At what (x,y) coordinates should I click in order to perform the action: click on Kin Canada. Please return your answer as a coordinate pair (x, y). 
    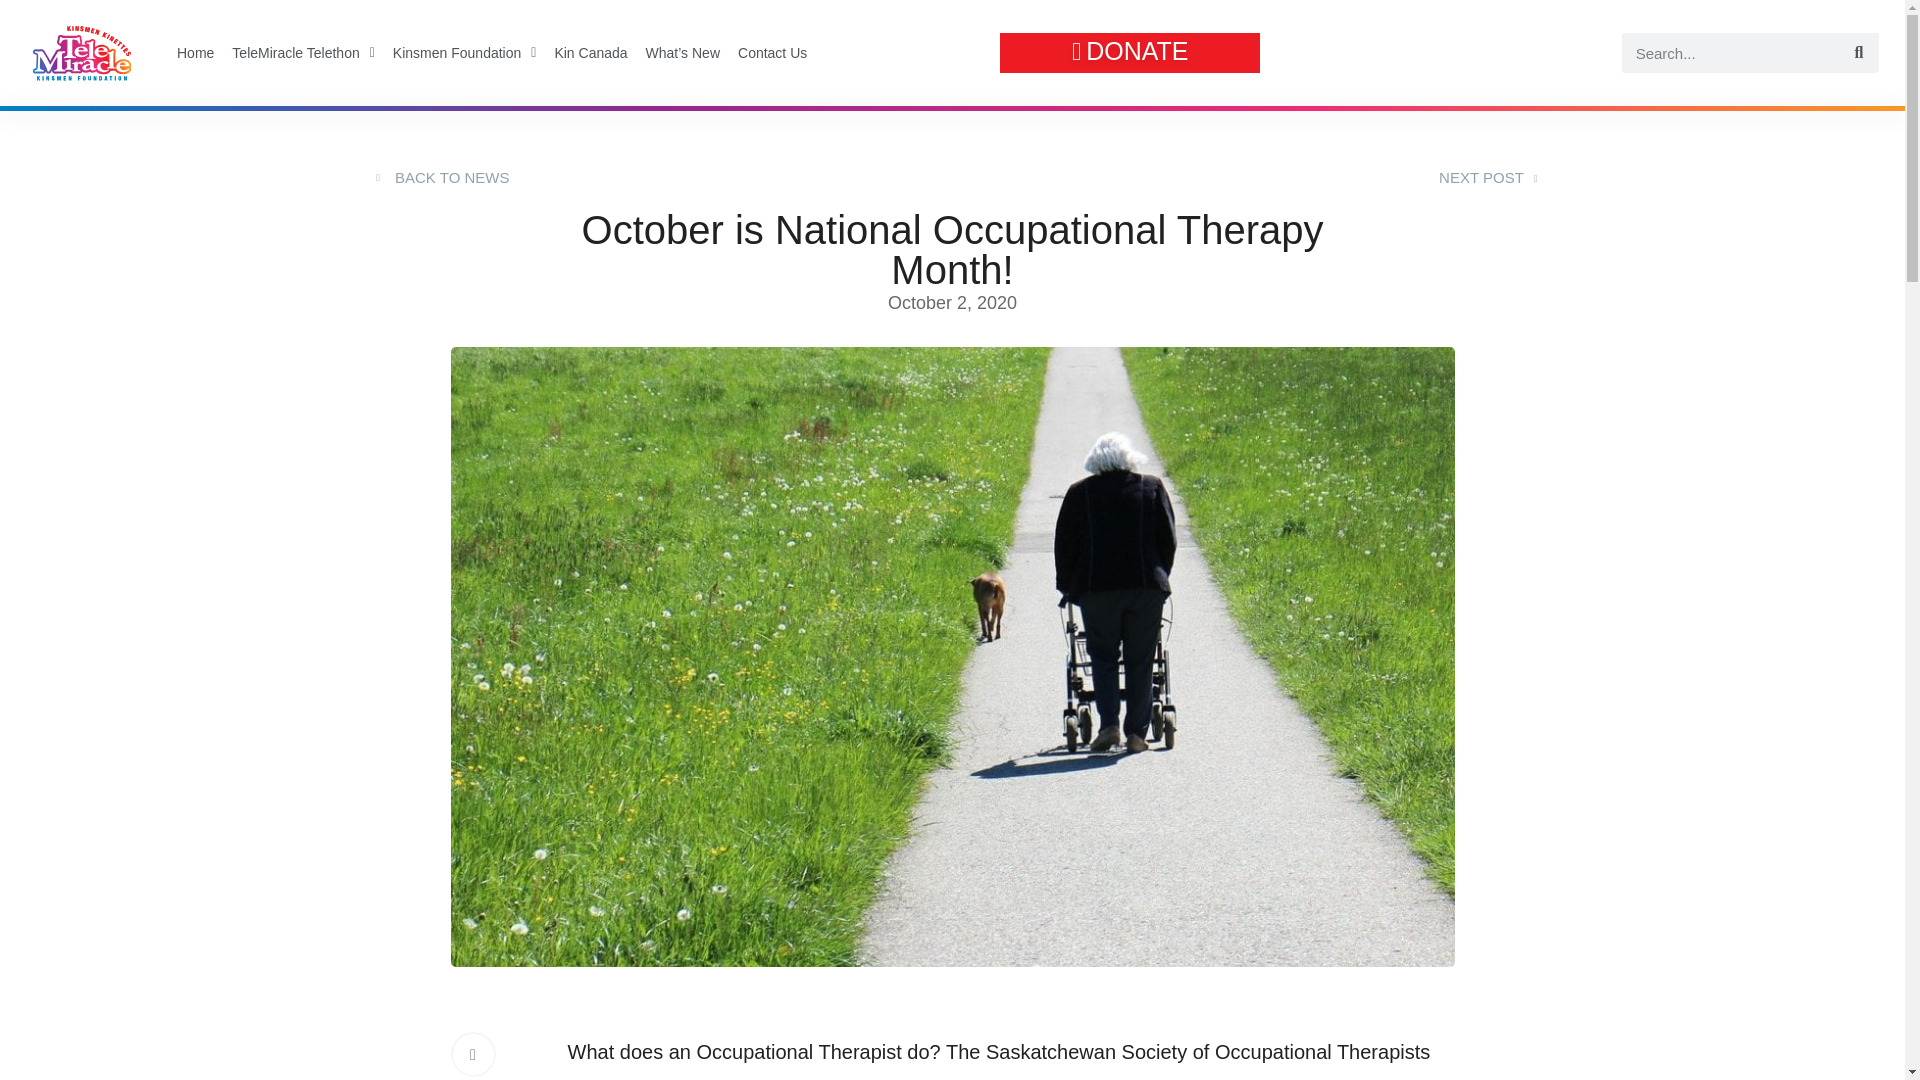
    Looking at the image, I should click on (590, 52).